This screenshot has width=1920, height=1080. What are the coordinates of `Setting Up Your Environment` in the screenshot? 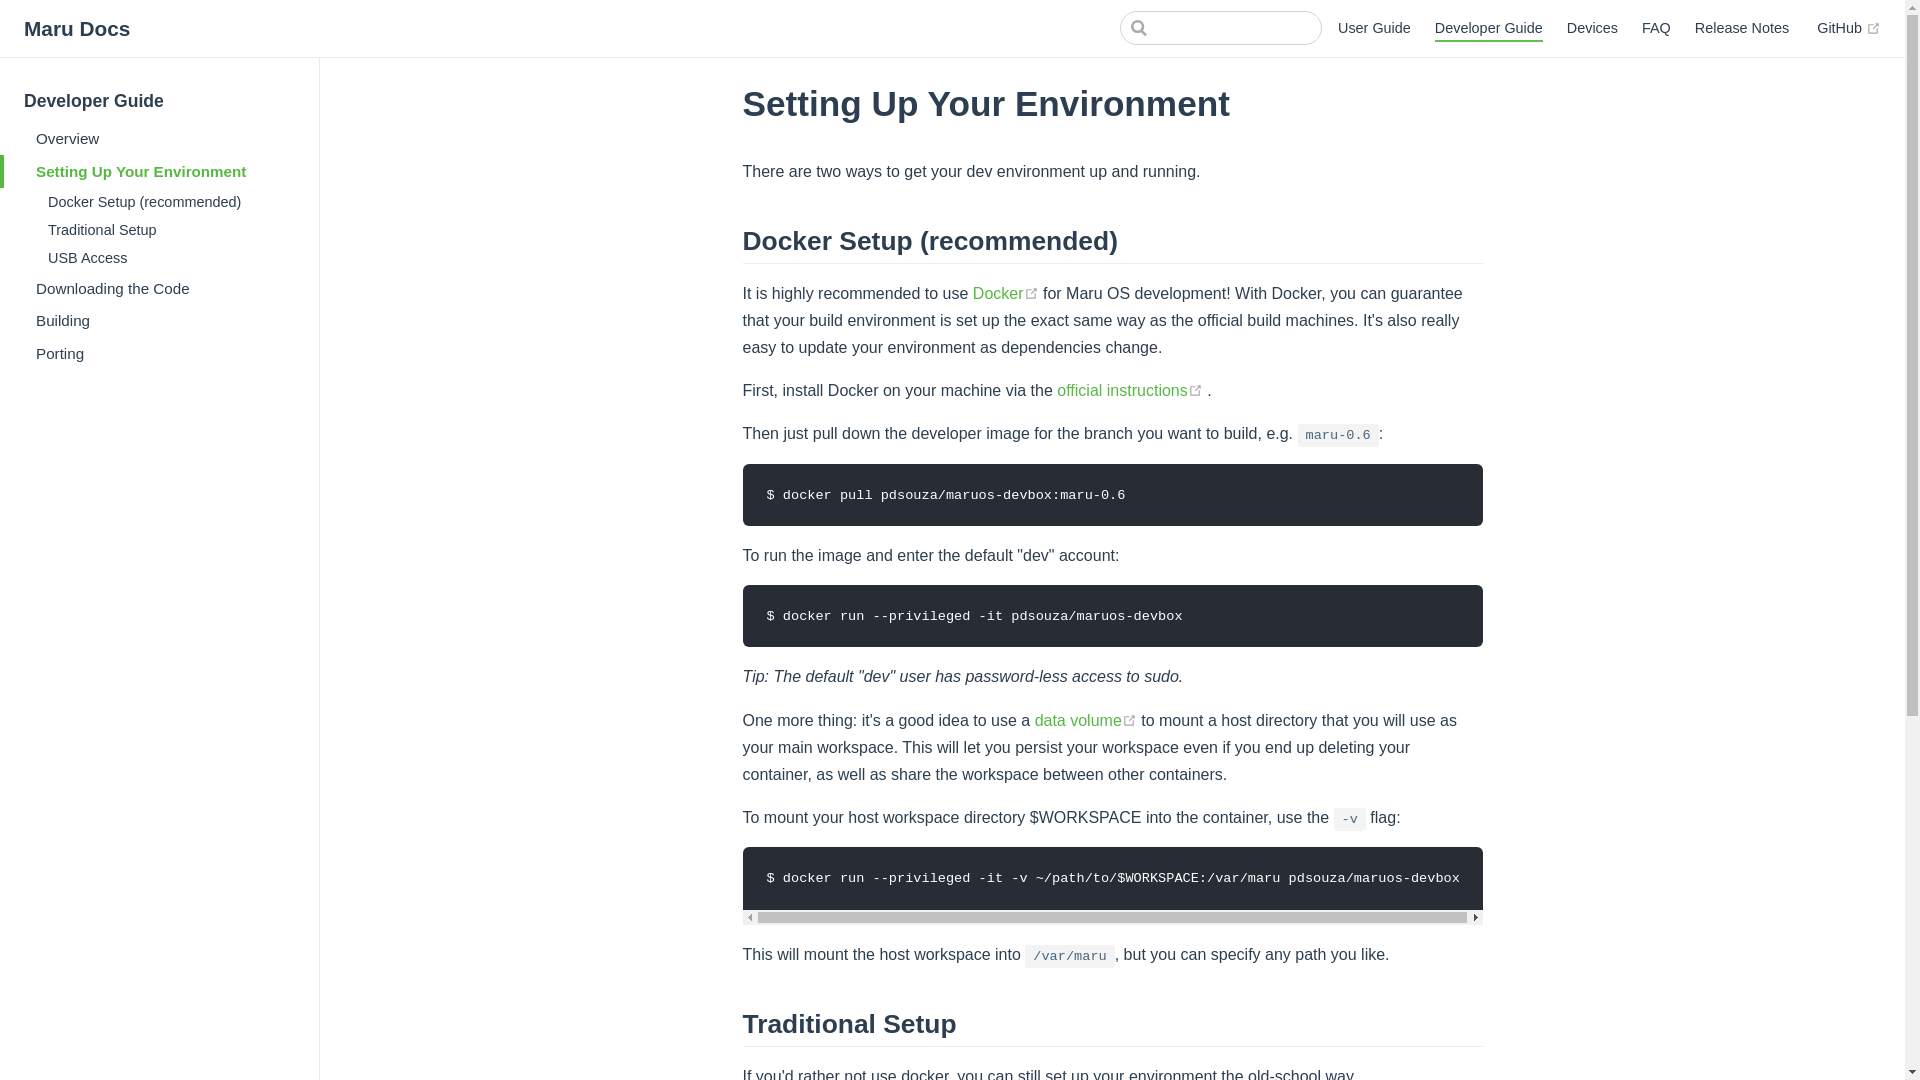 It's located at (159, 170).